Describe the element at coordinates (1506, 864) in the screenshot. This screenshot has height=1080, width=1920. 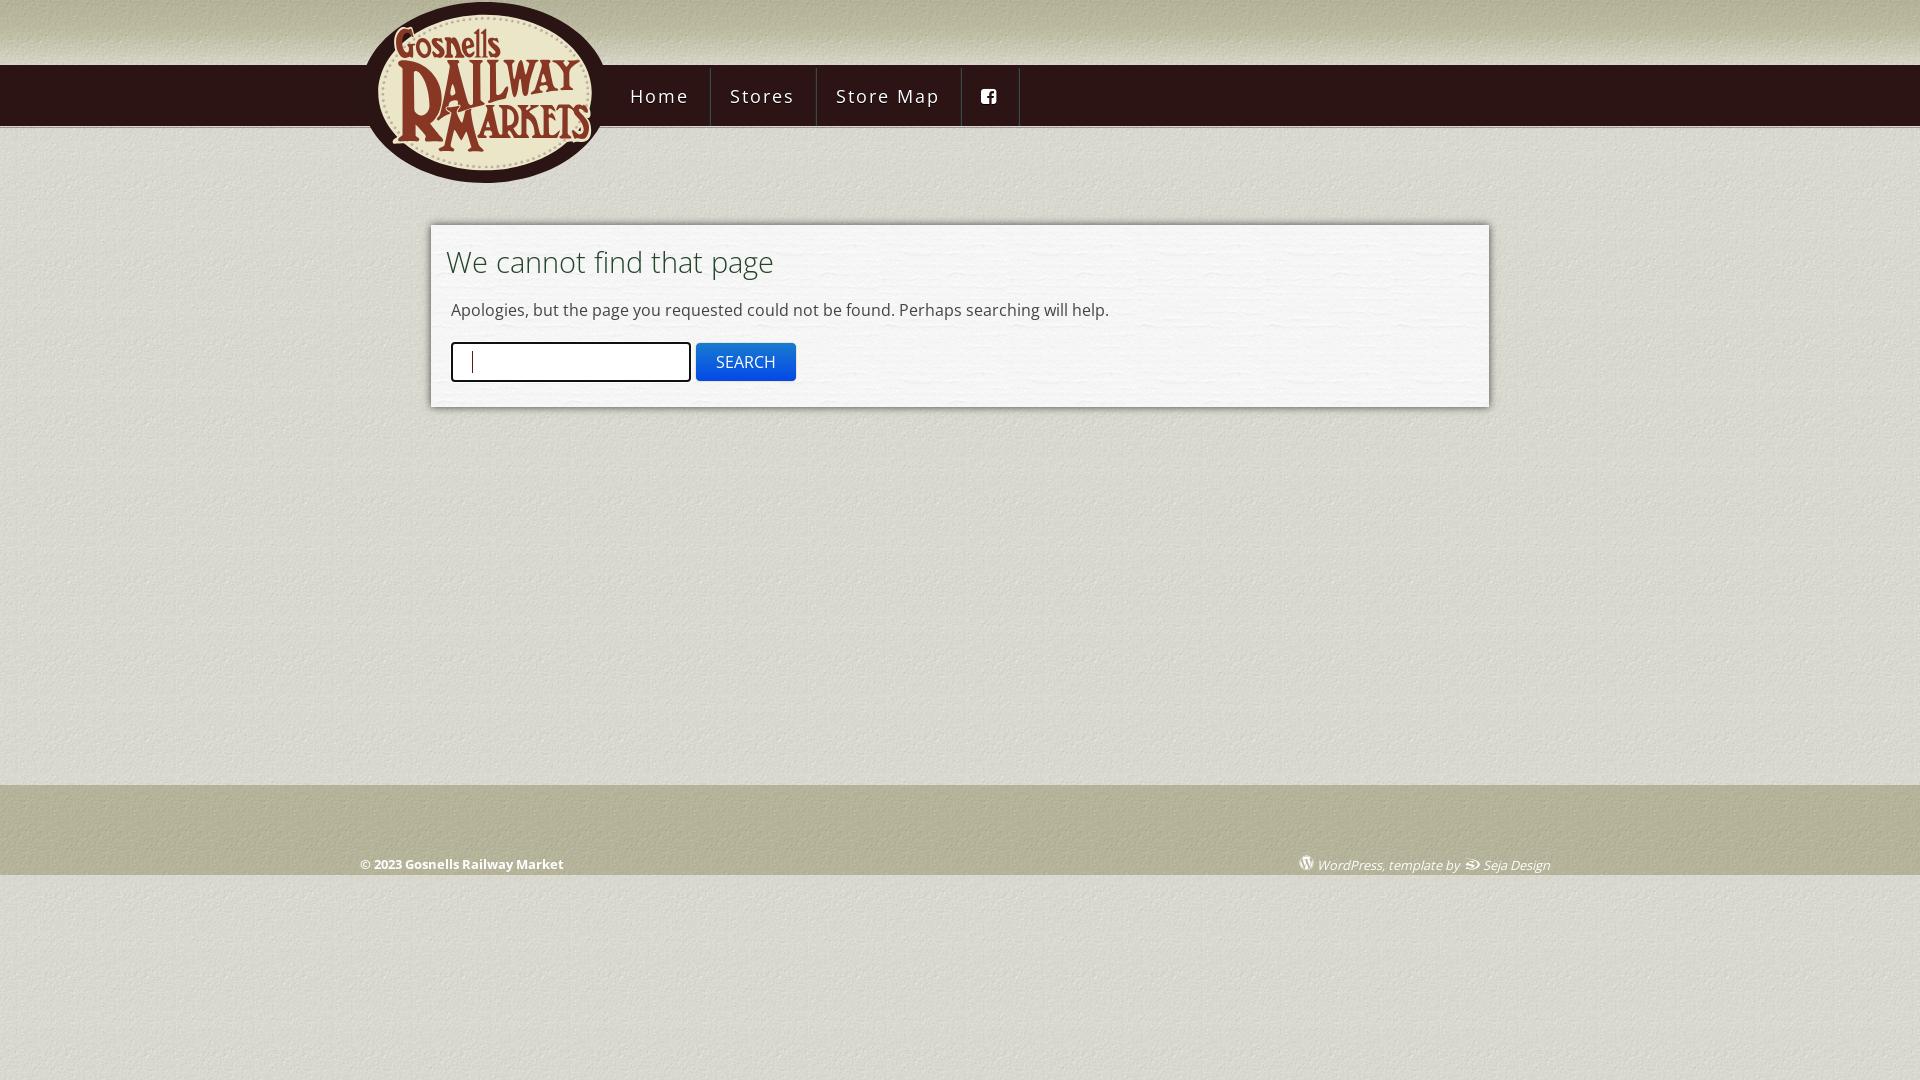
I see `Seja Design` at that location.